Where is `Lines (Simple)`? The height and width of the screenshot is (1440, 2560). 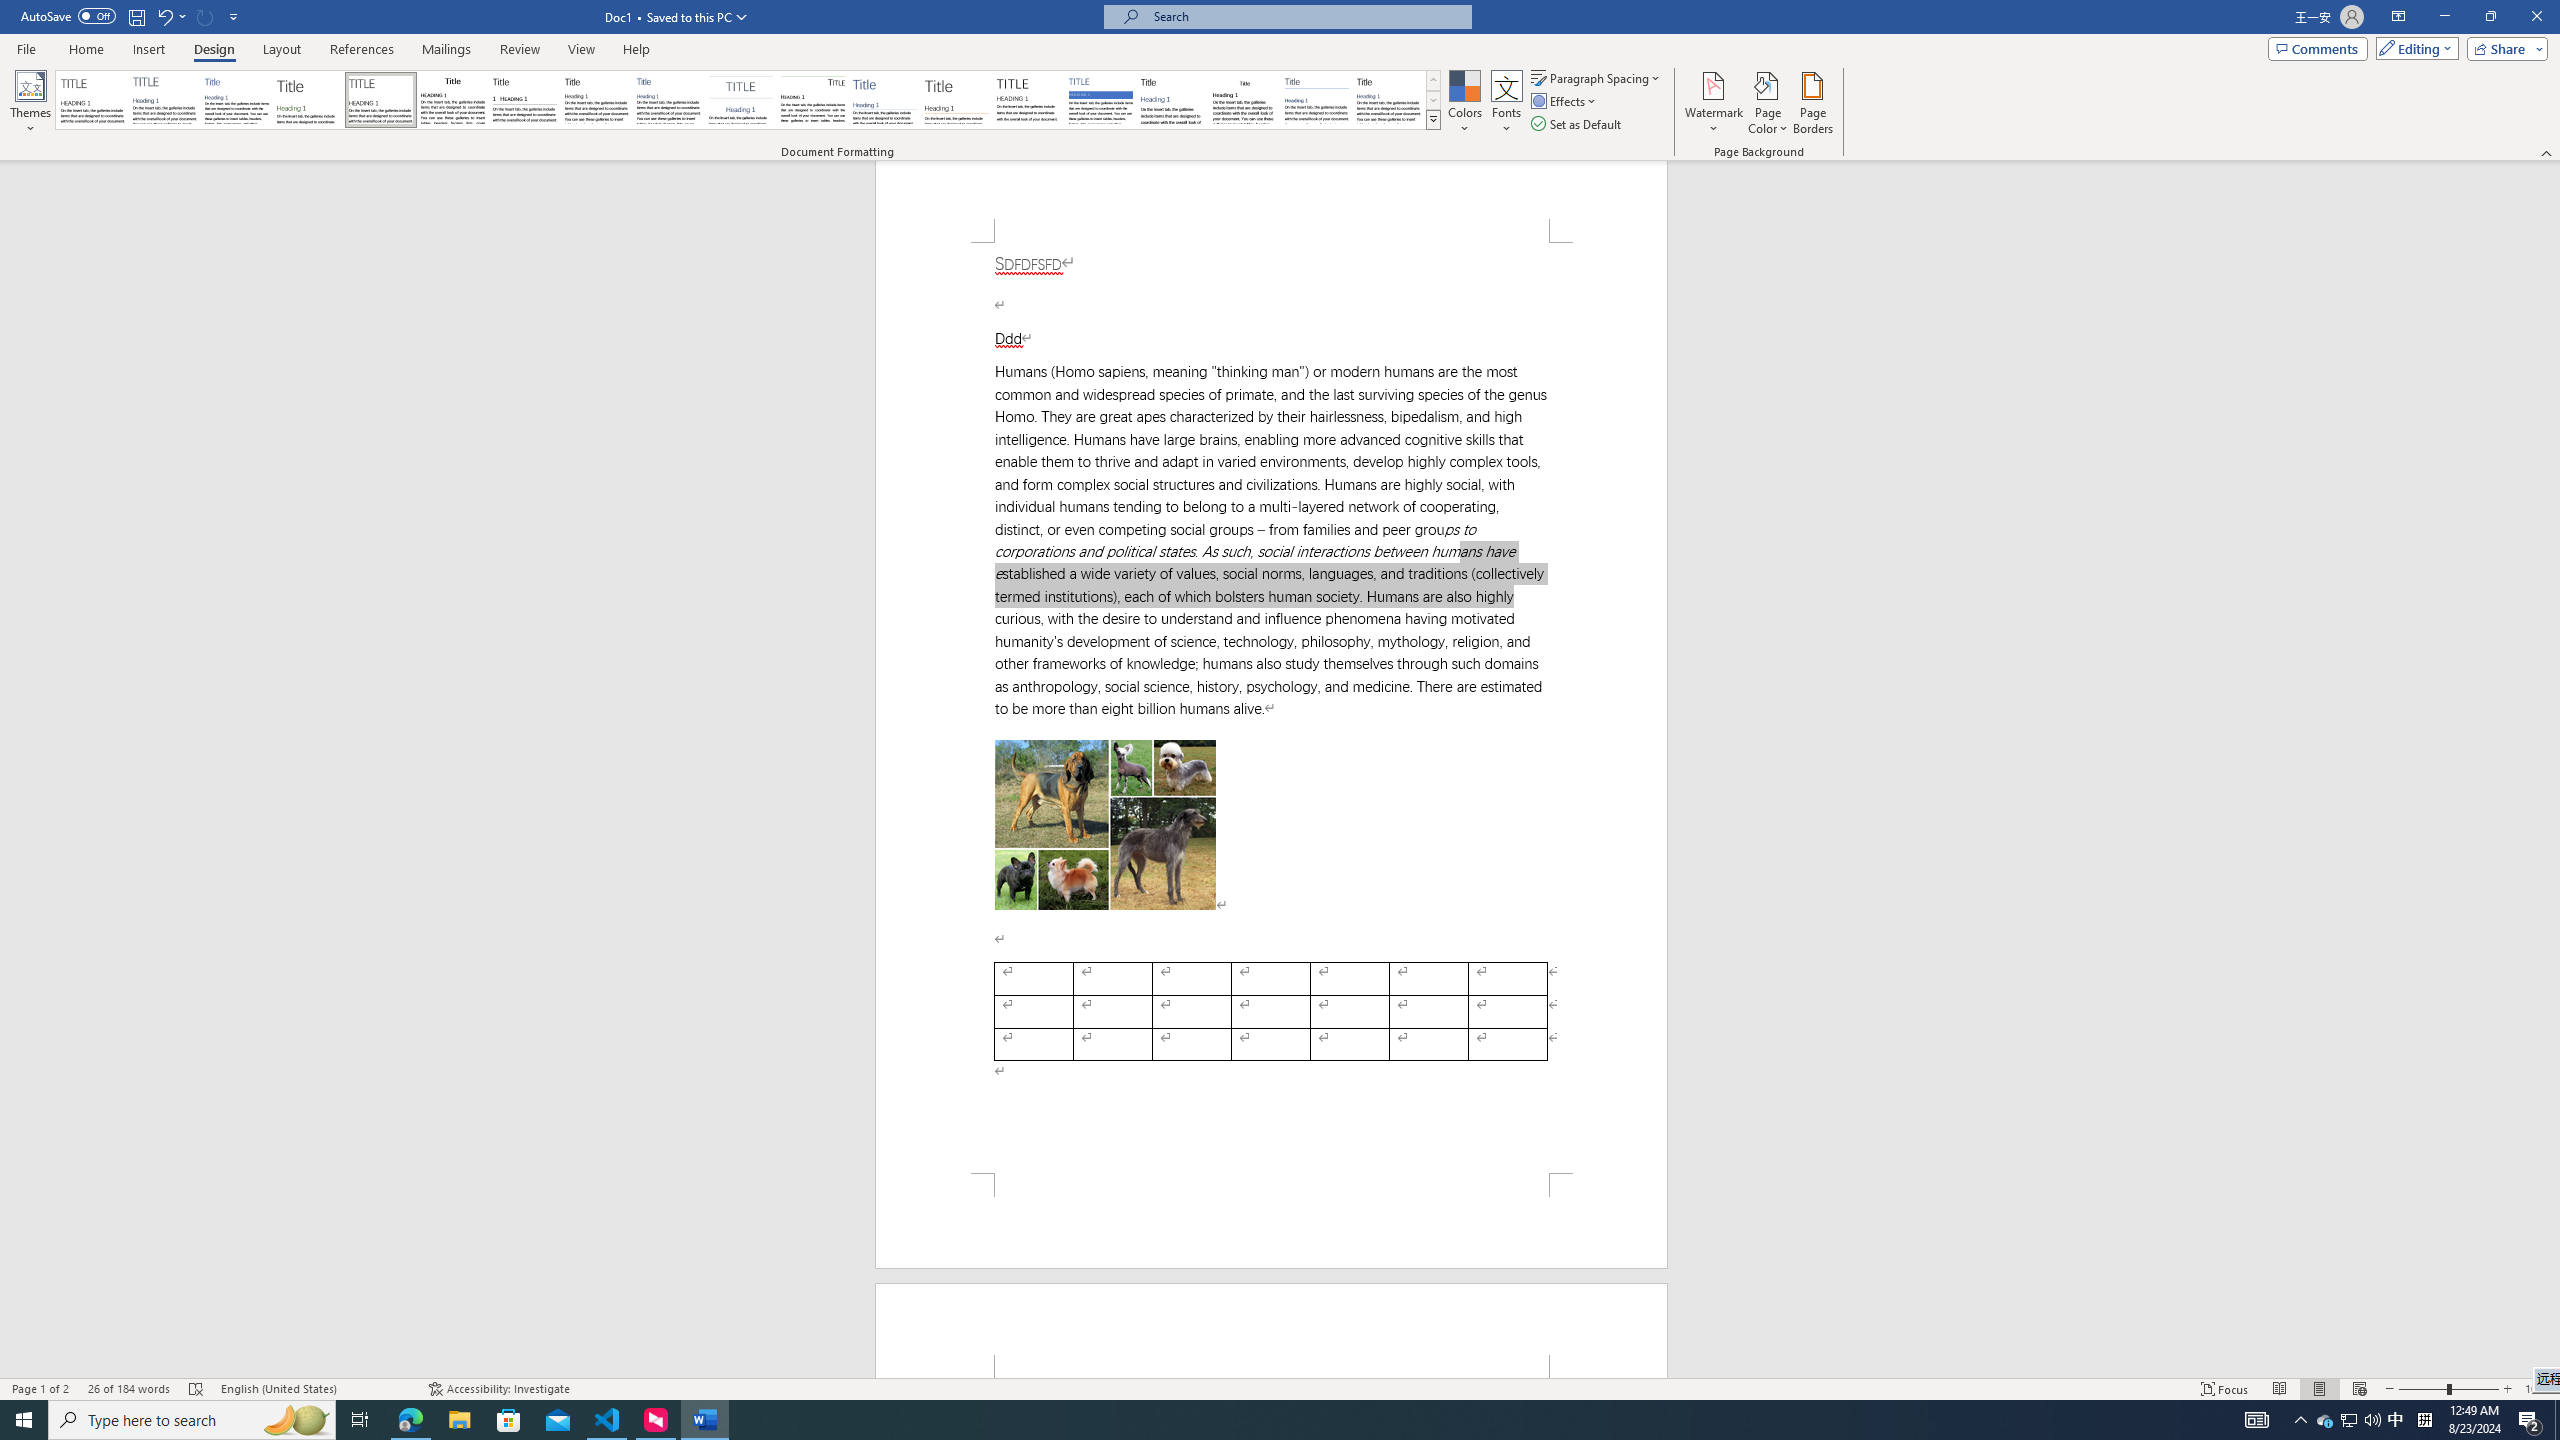 Lines (Simple) is located at coordinates (885, 100).